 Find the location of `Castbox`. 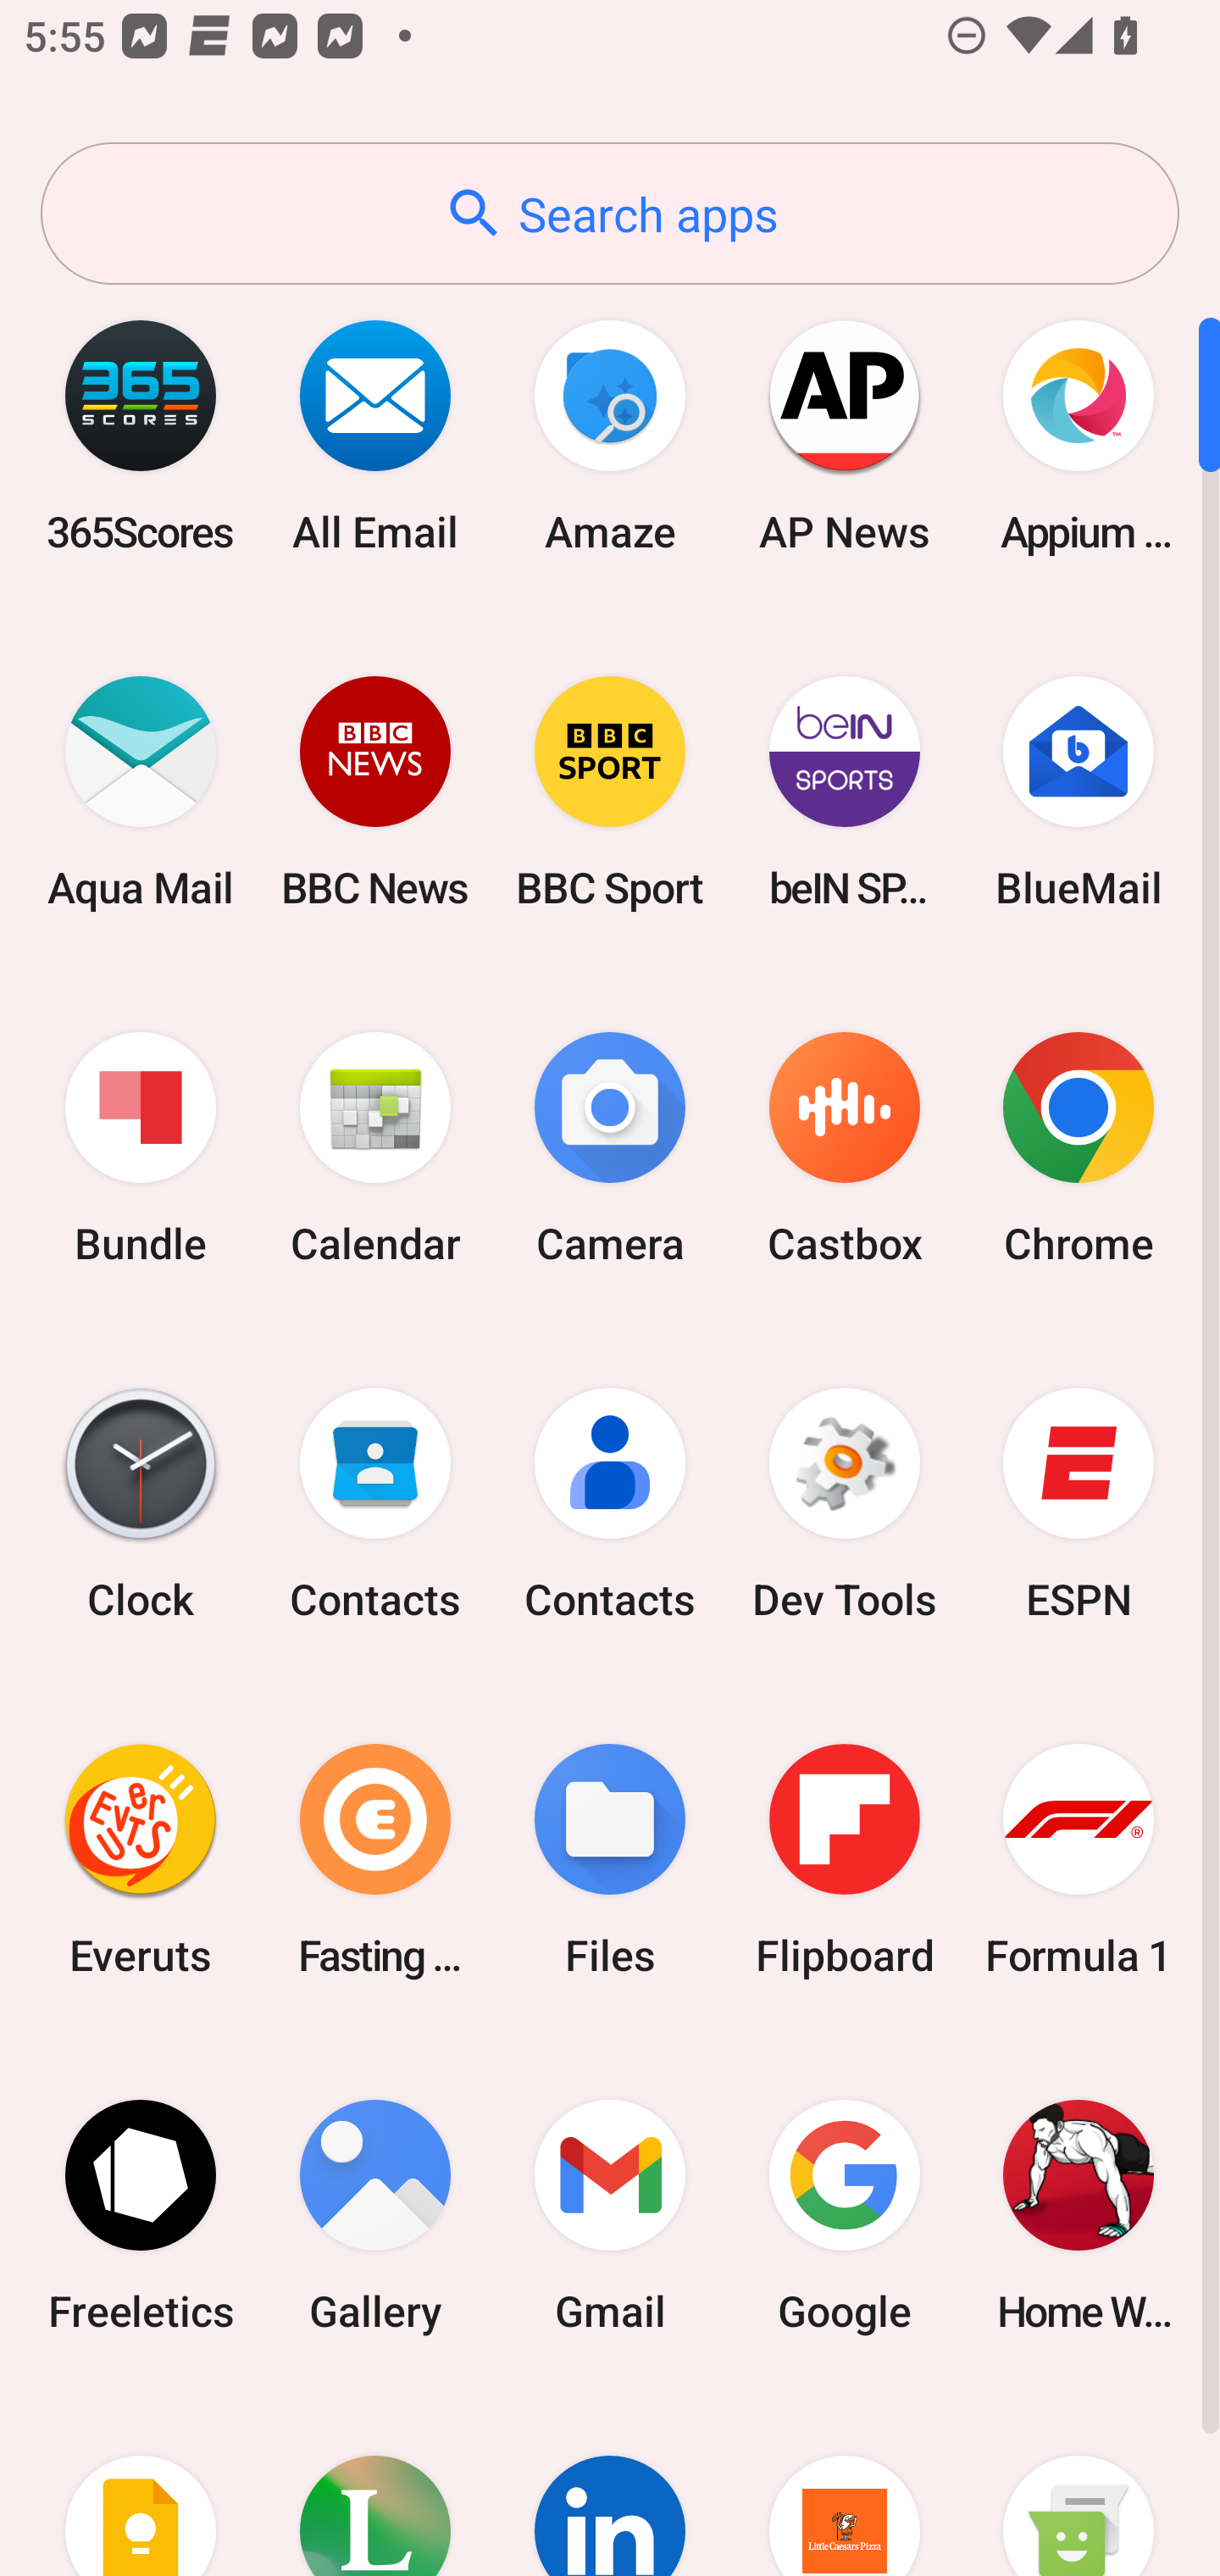

Castbox is located at coordinates (844, 1149).